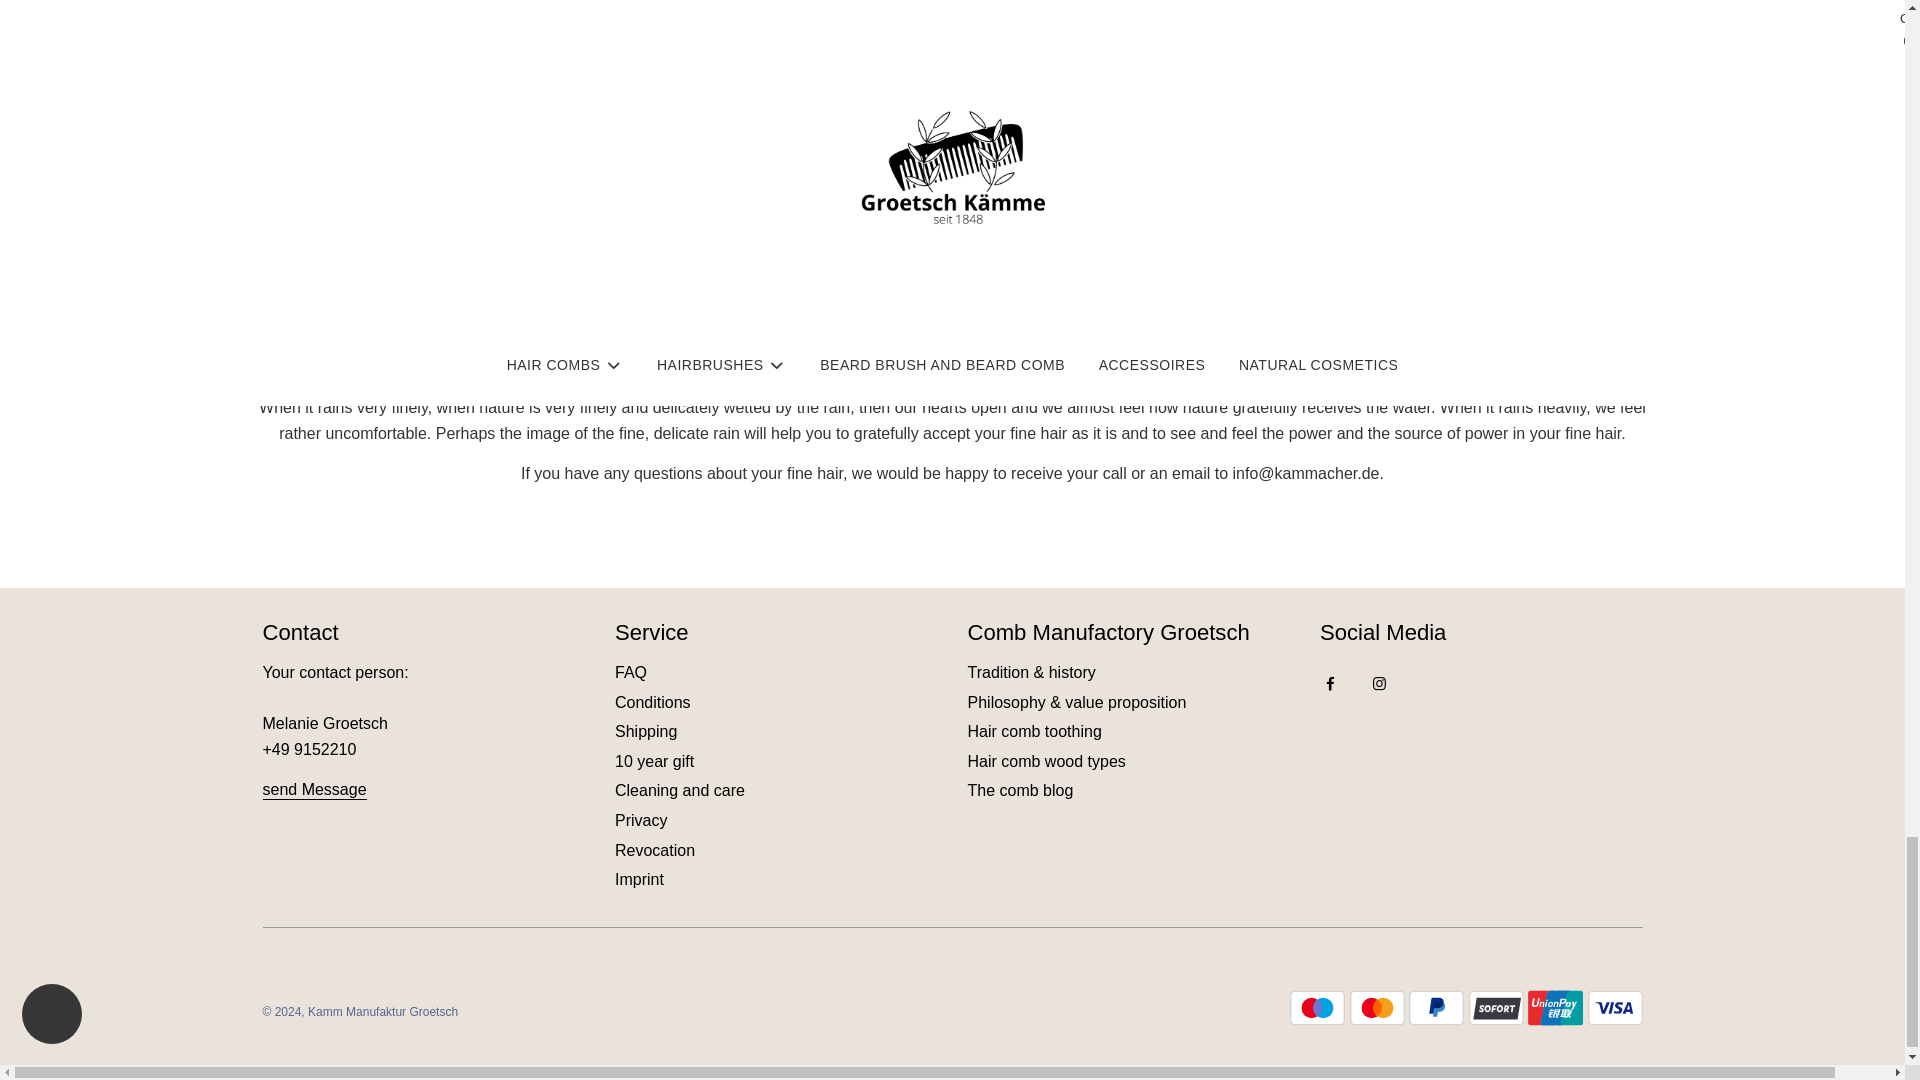 The height and width of the screenshot is (1080, 1920). What do you see at coordinates (1436, 1008) in the screenshot?
I see `PayPal` at bounding box center [1436, 1008].